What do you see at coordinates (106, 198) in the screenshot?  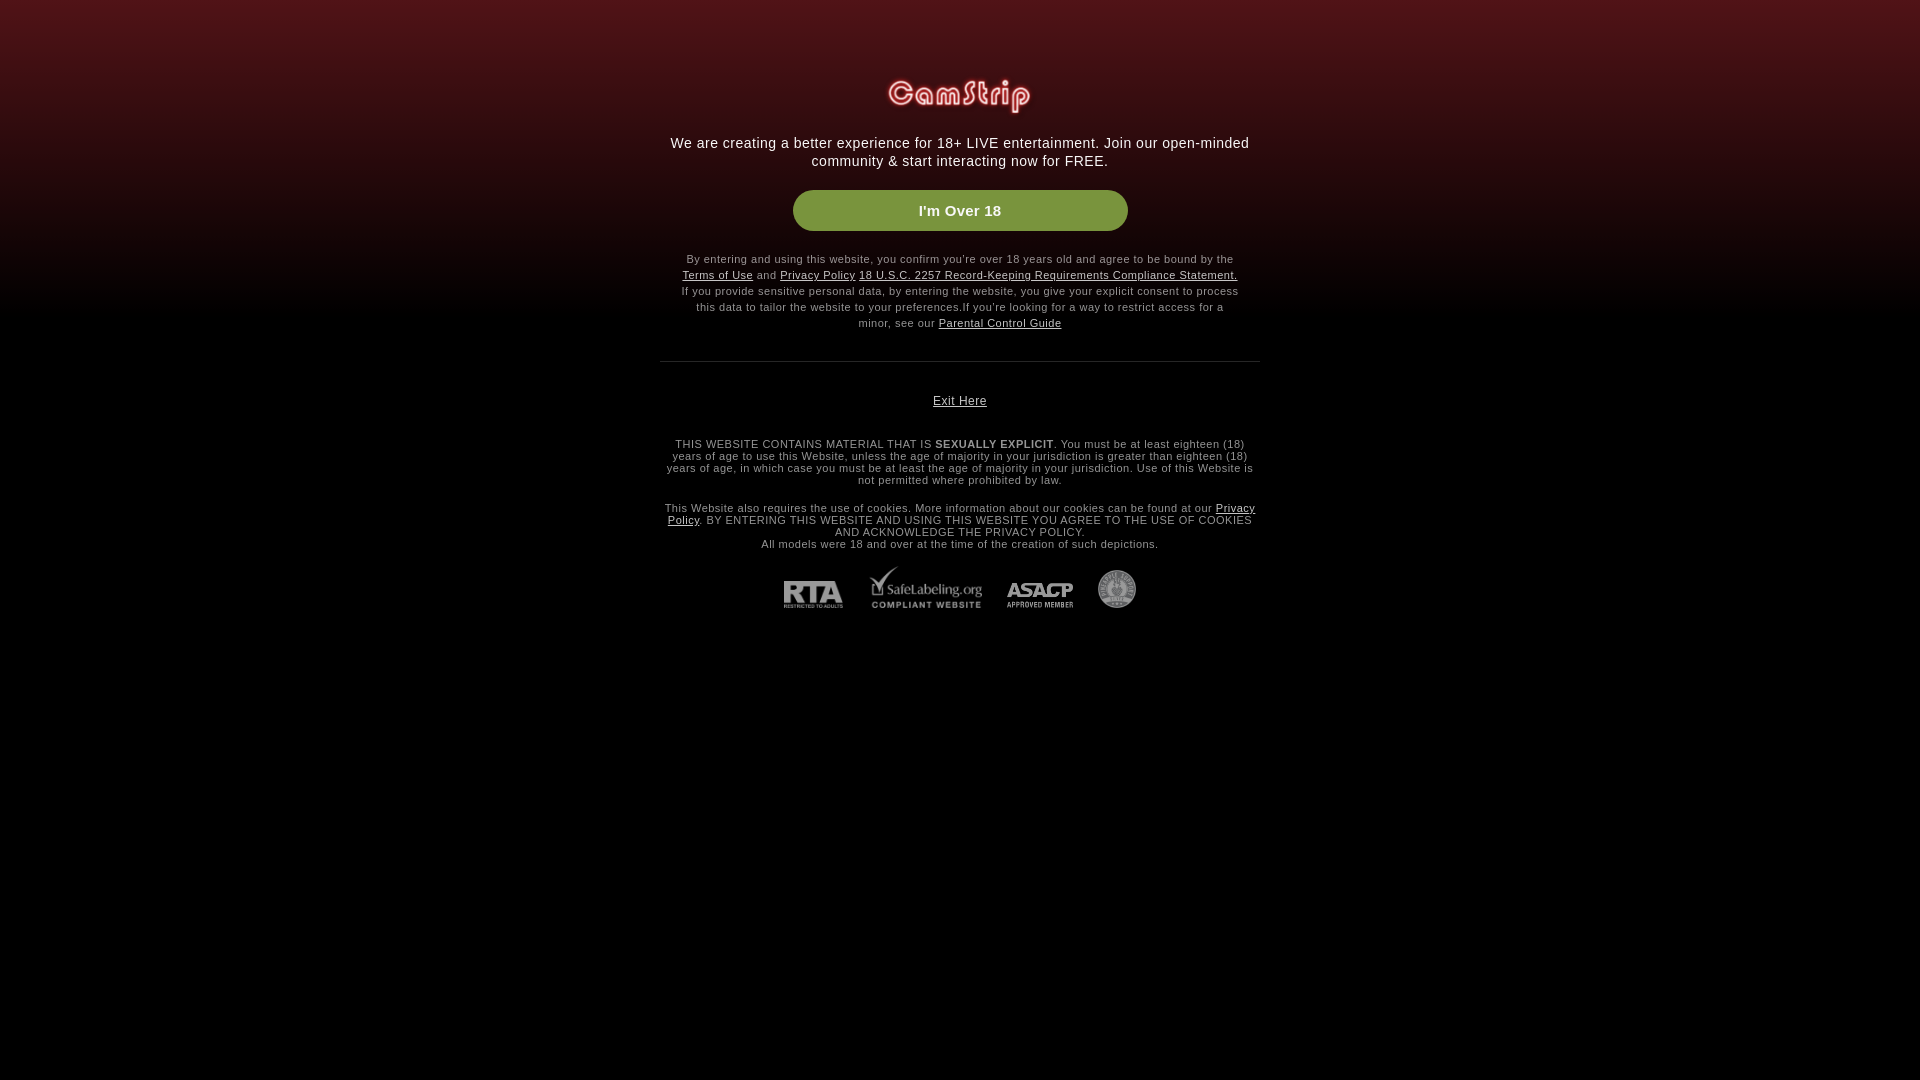 I see `Recommended` at bounding box center [106, 198].